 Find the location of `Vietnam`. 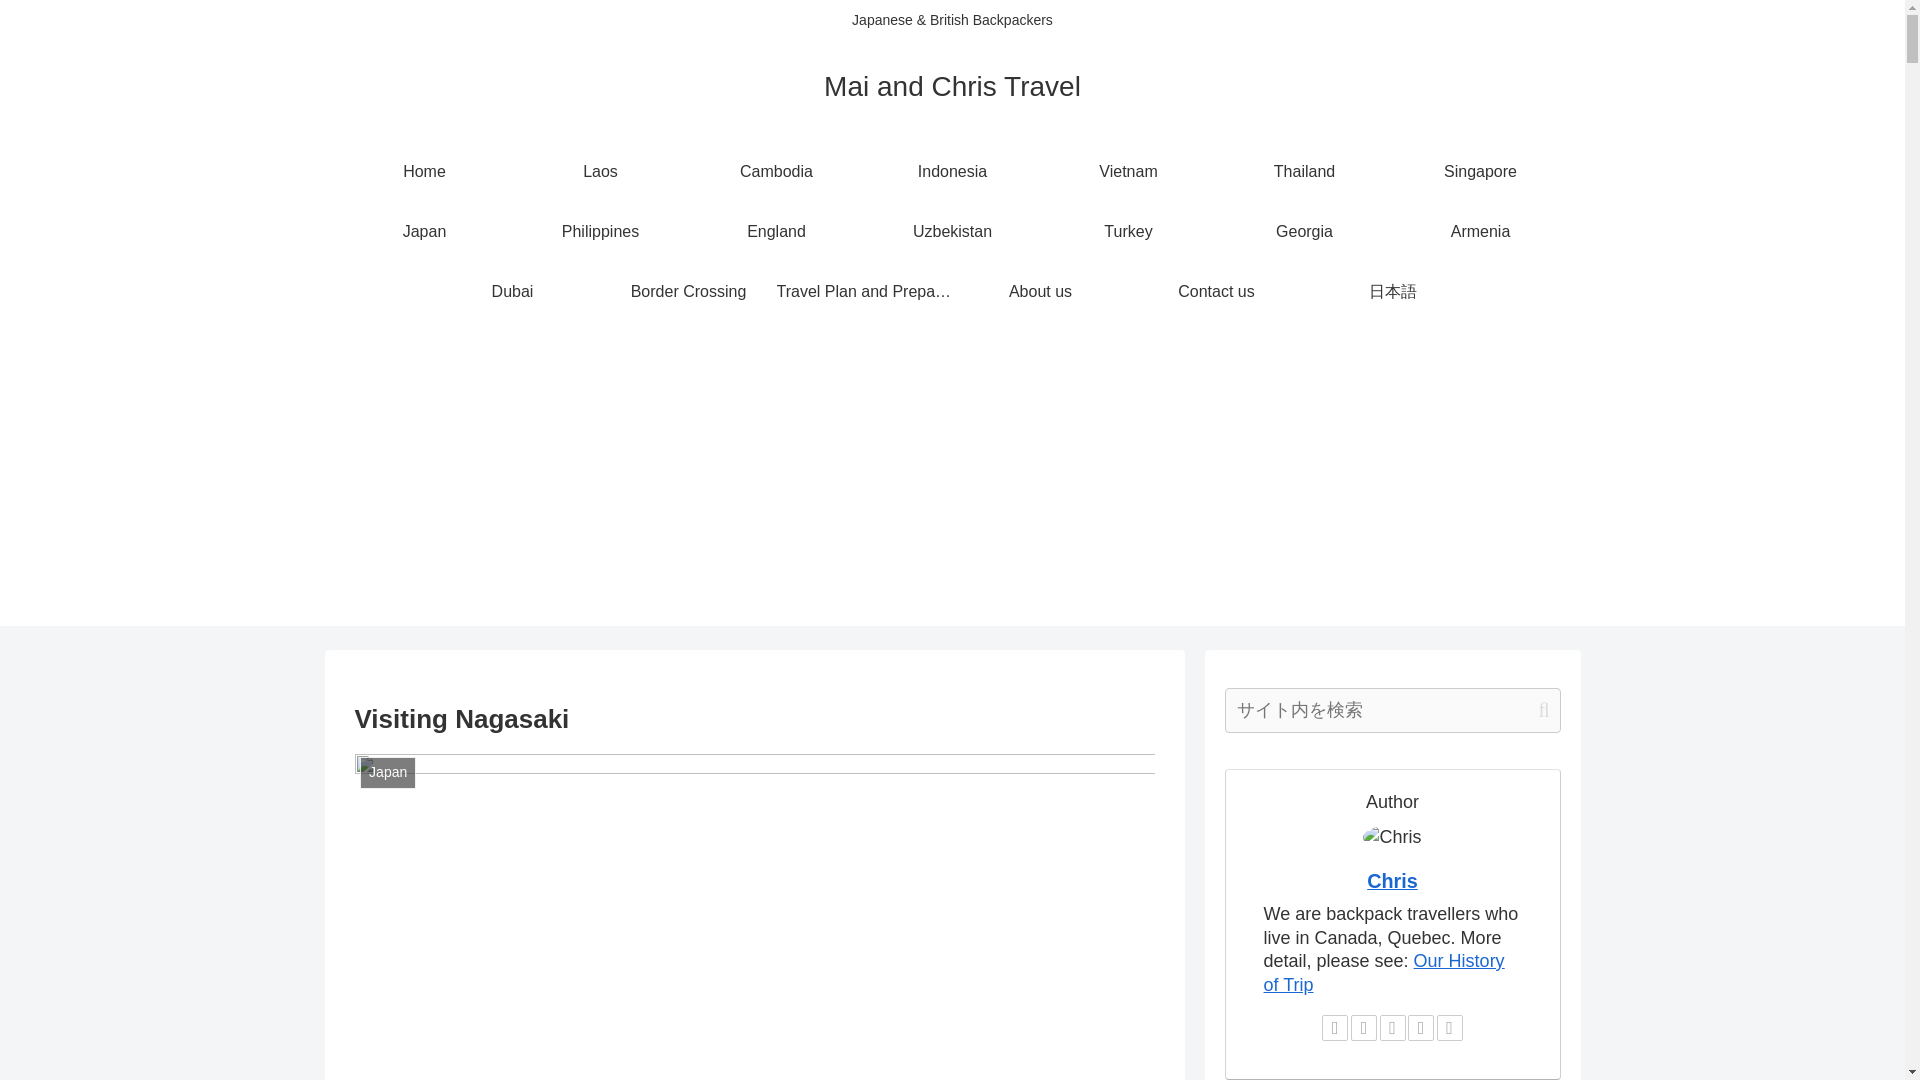

Vietnam is located at coordinates (1128, 171).